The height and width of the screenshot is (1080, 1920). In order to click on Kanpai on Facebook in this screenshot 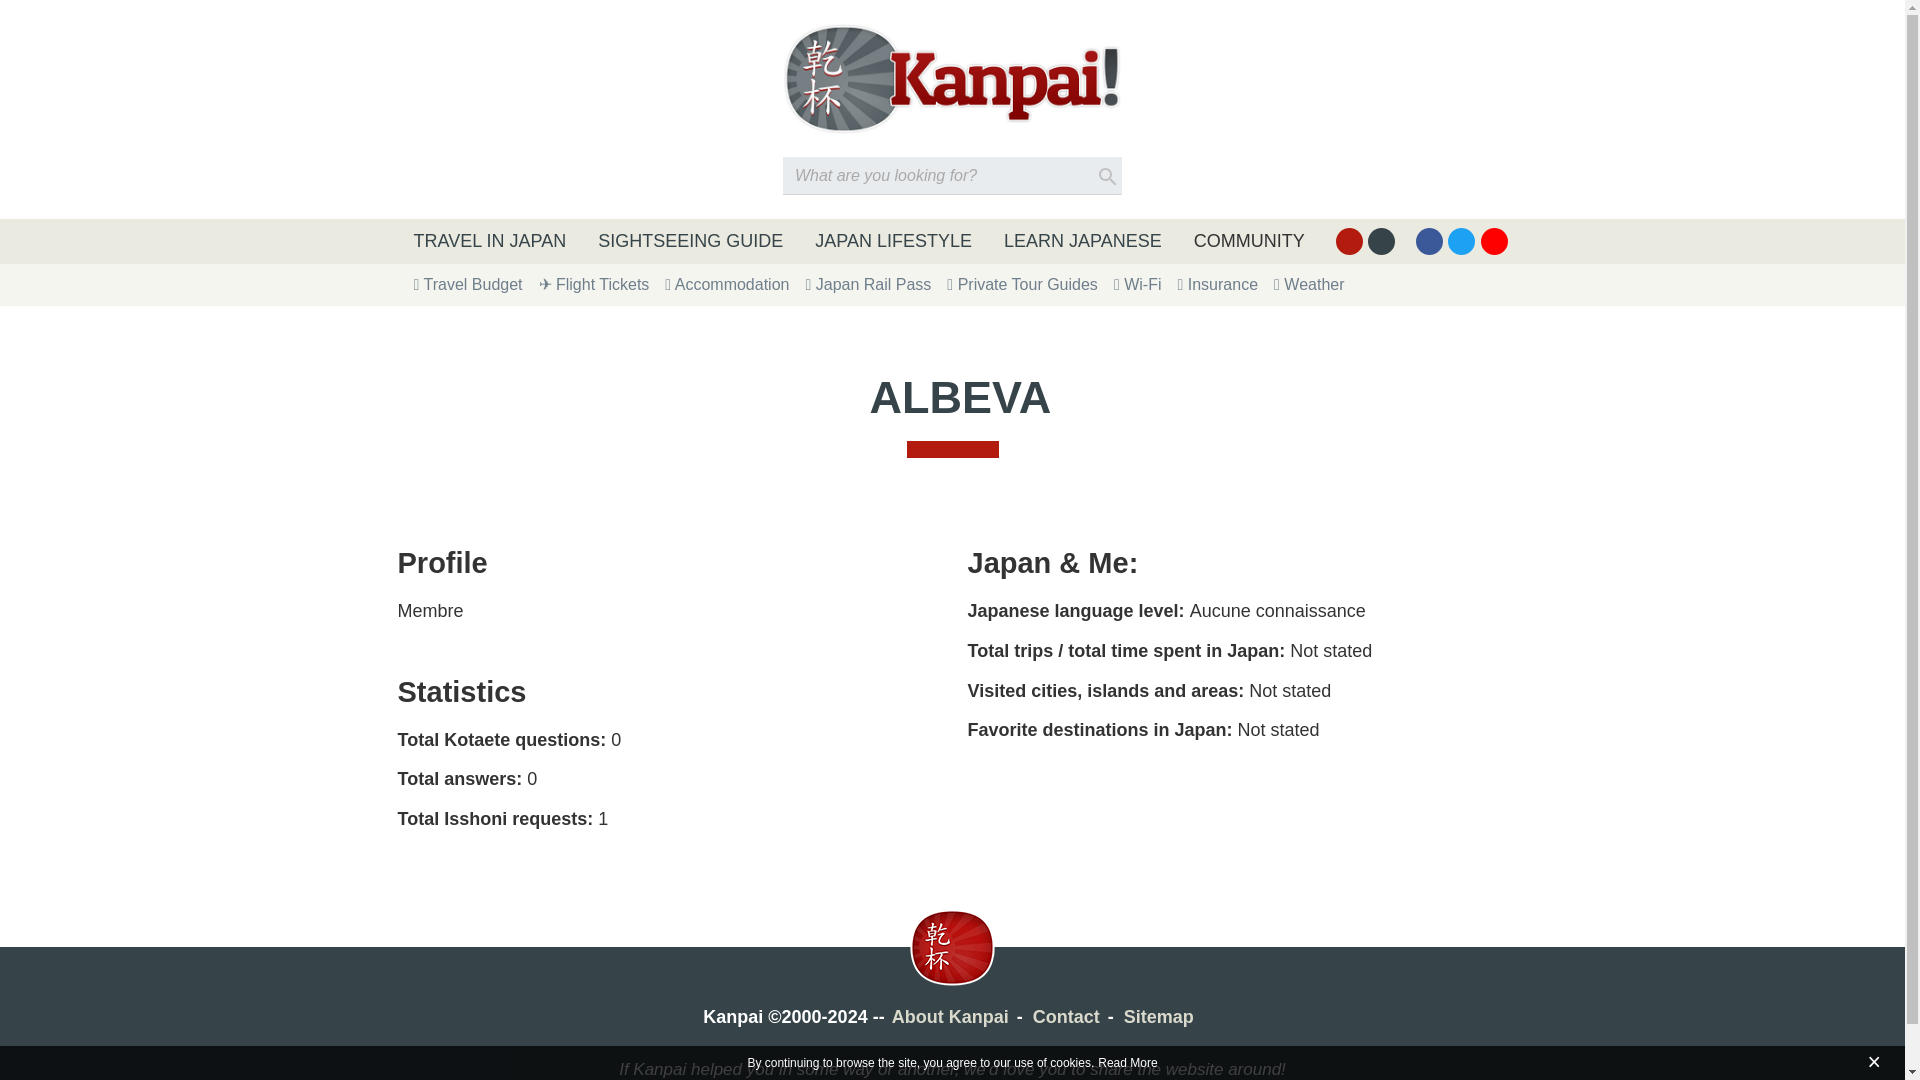, I will do `click(1430, 240)`.